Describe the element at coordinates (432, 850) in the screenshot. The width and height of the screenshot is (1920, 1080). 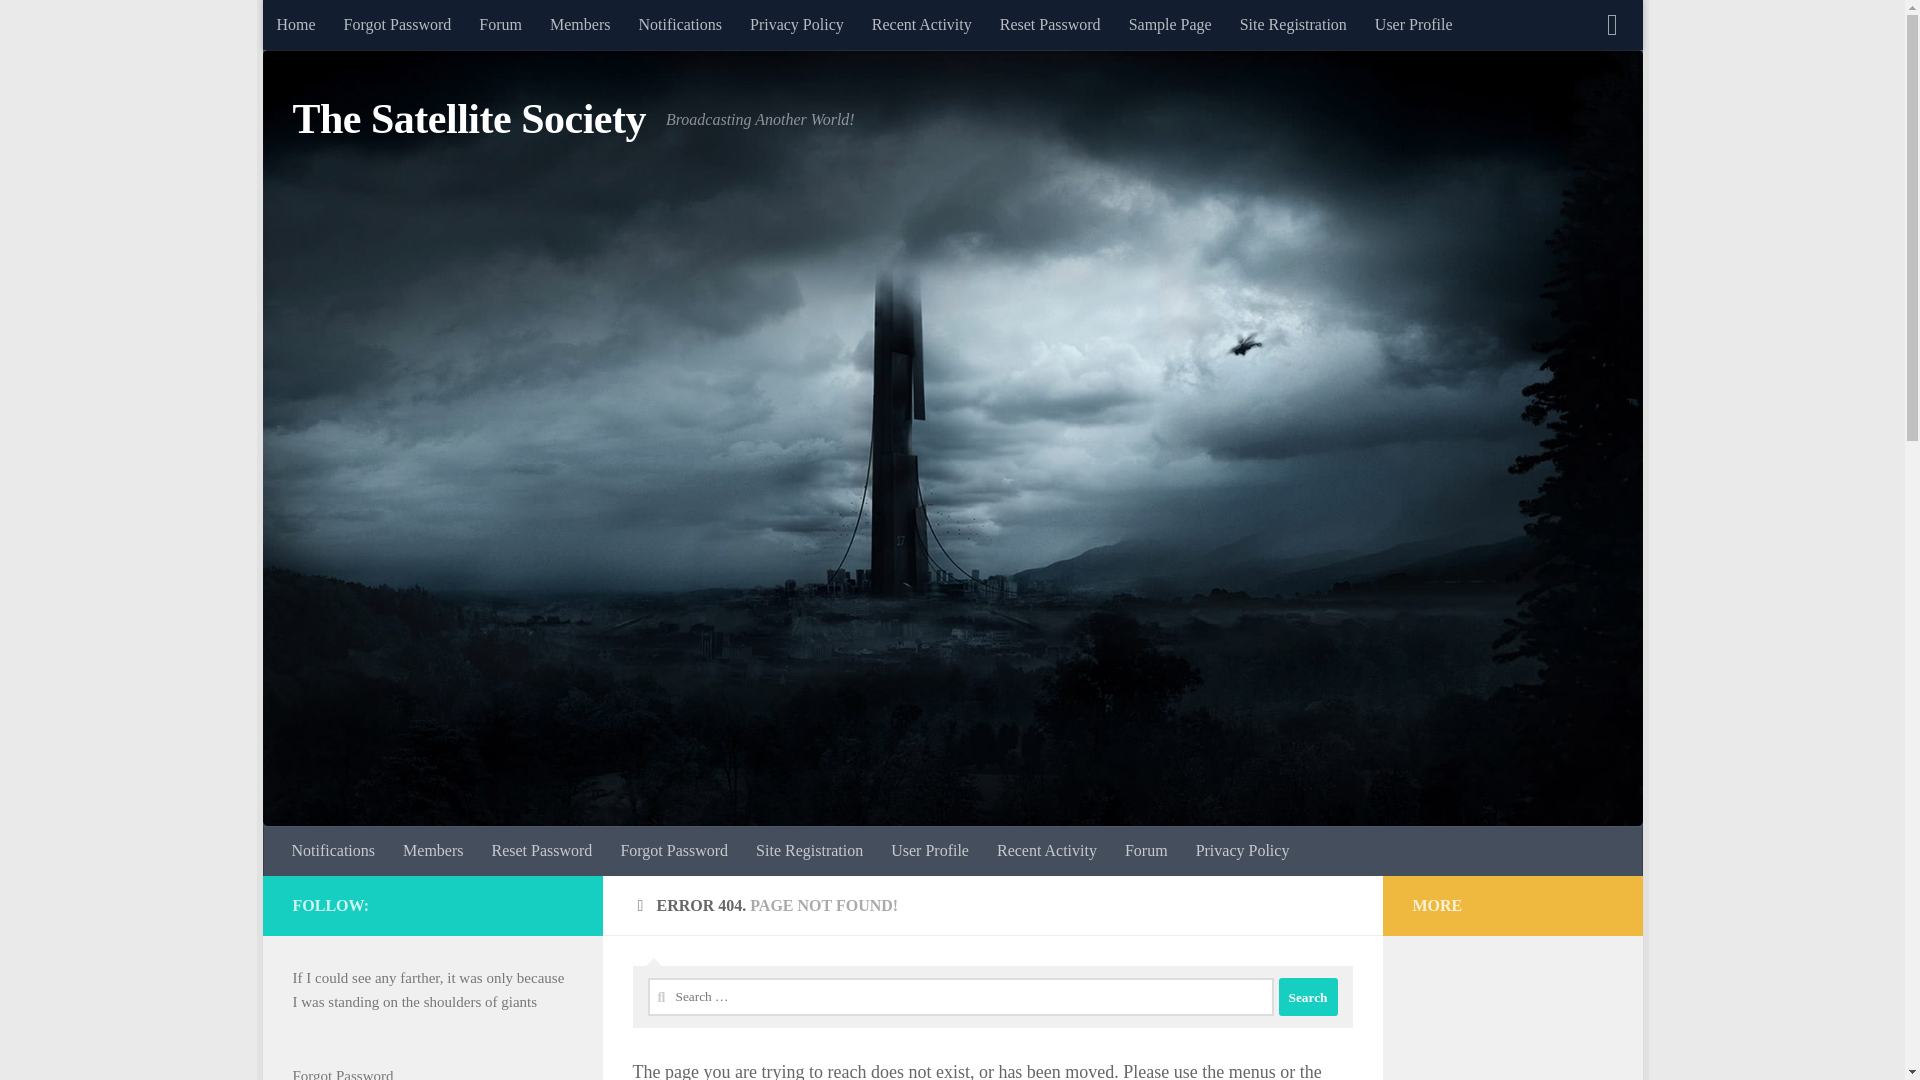
I see `Members` at that location.